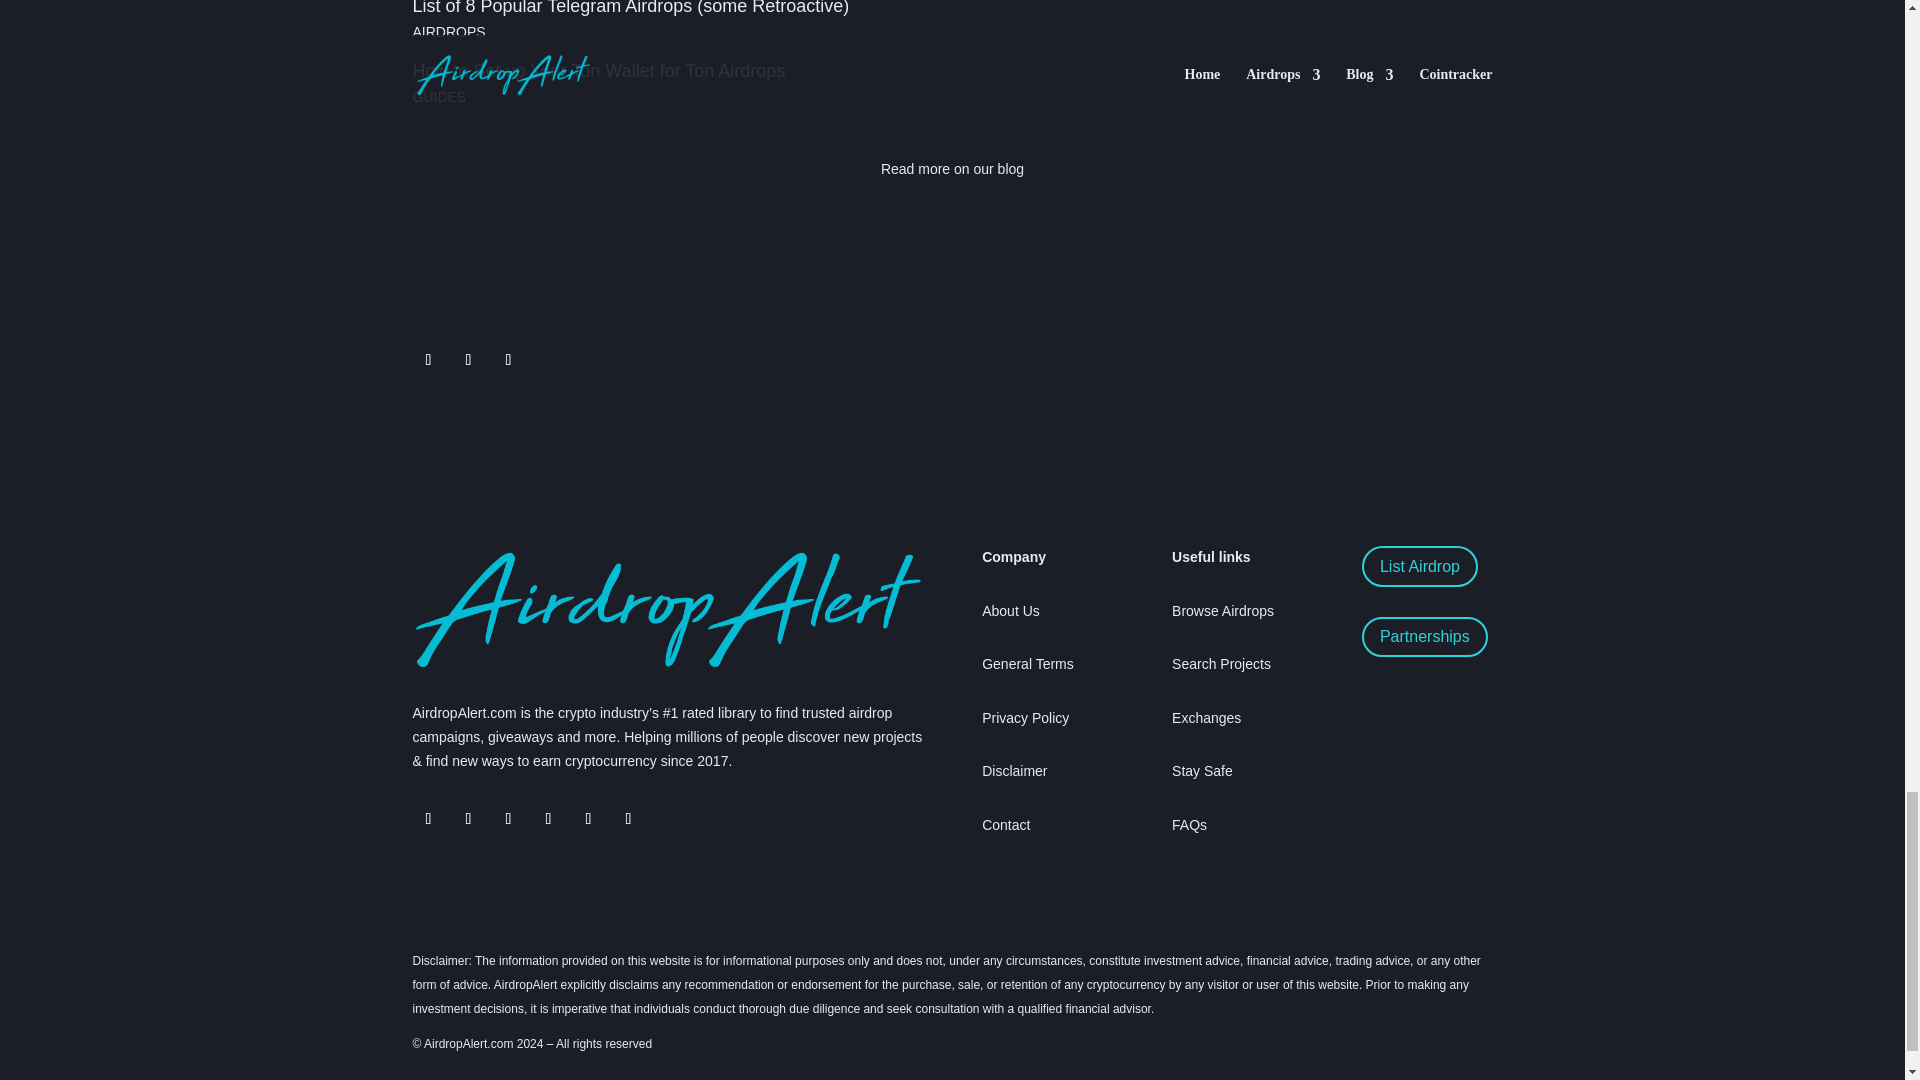 This screenshot has height=1080, width=1920. What do you see at coordinates (588, 818) in the screenshot?
I see `Follow on Youtube` at bounding box center [588, 818].